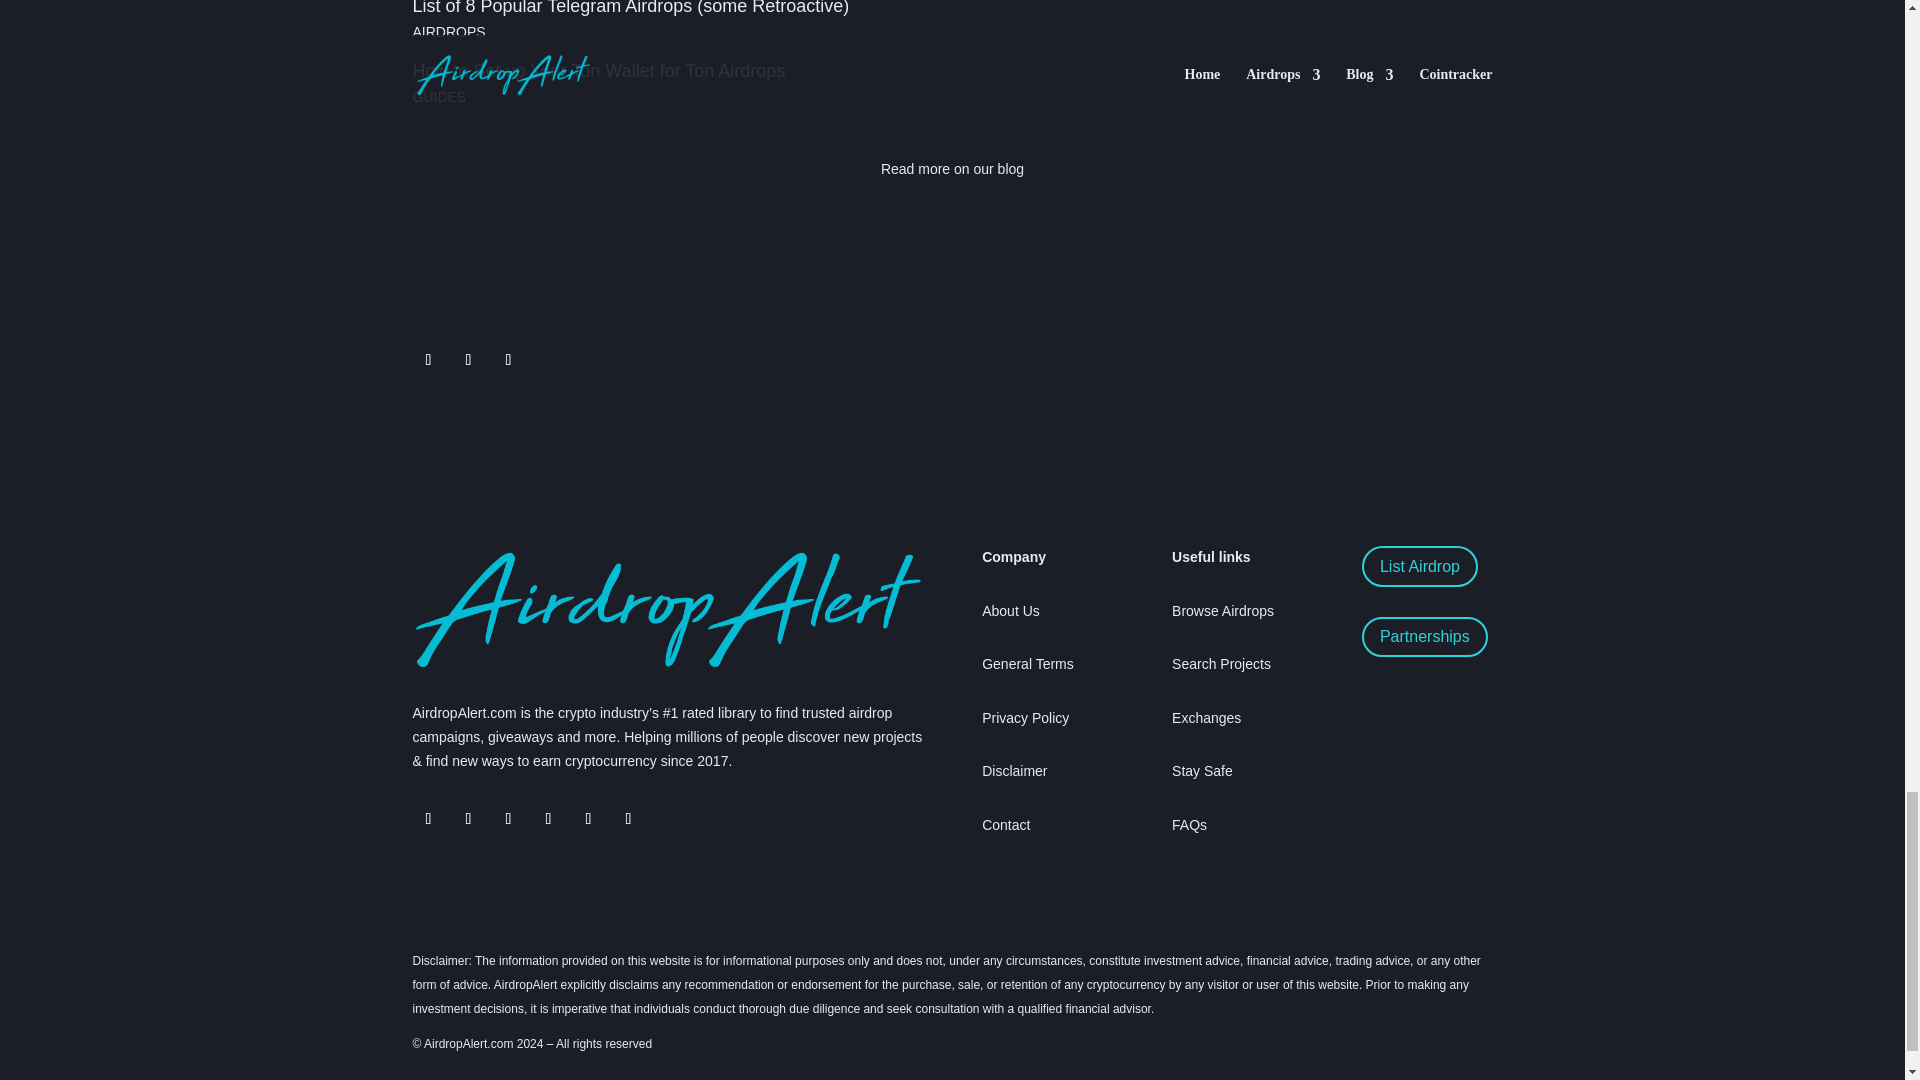 This screenshot has height=1080, width=1920. What do you see at coordinates (588, 818) in the screenshot?
I see `Follow on Youtube` at bounding box center [588, 818].